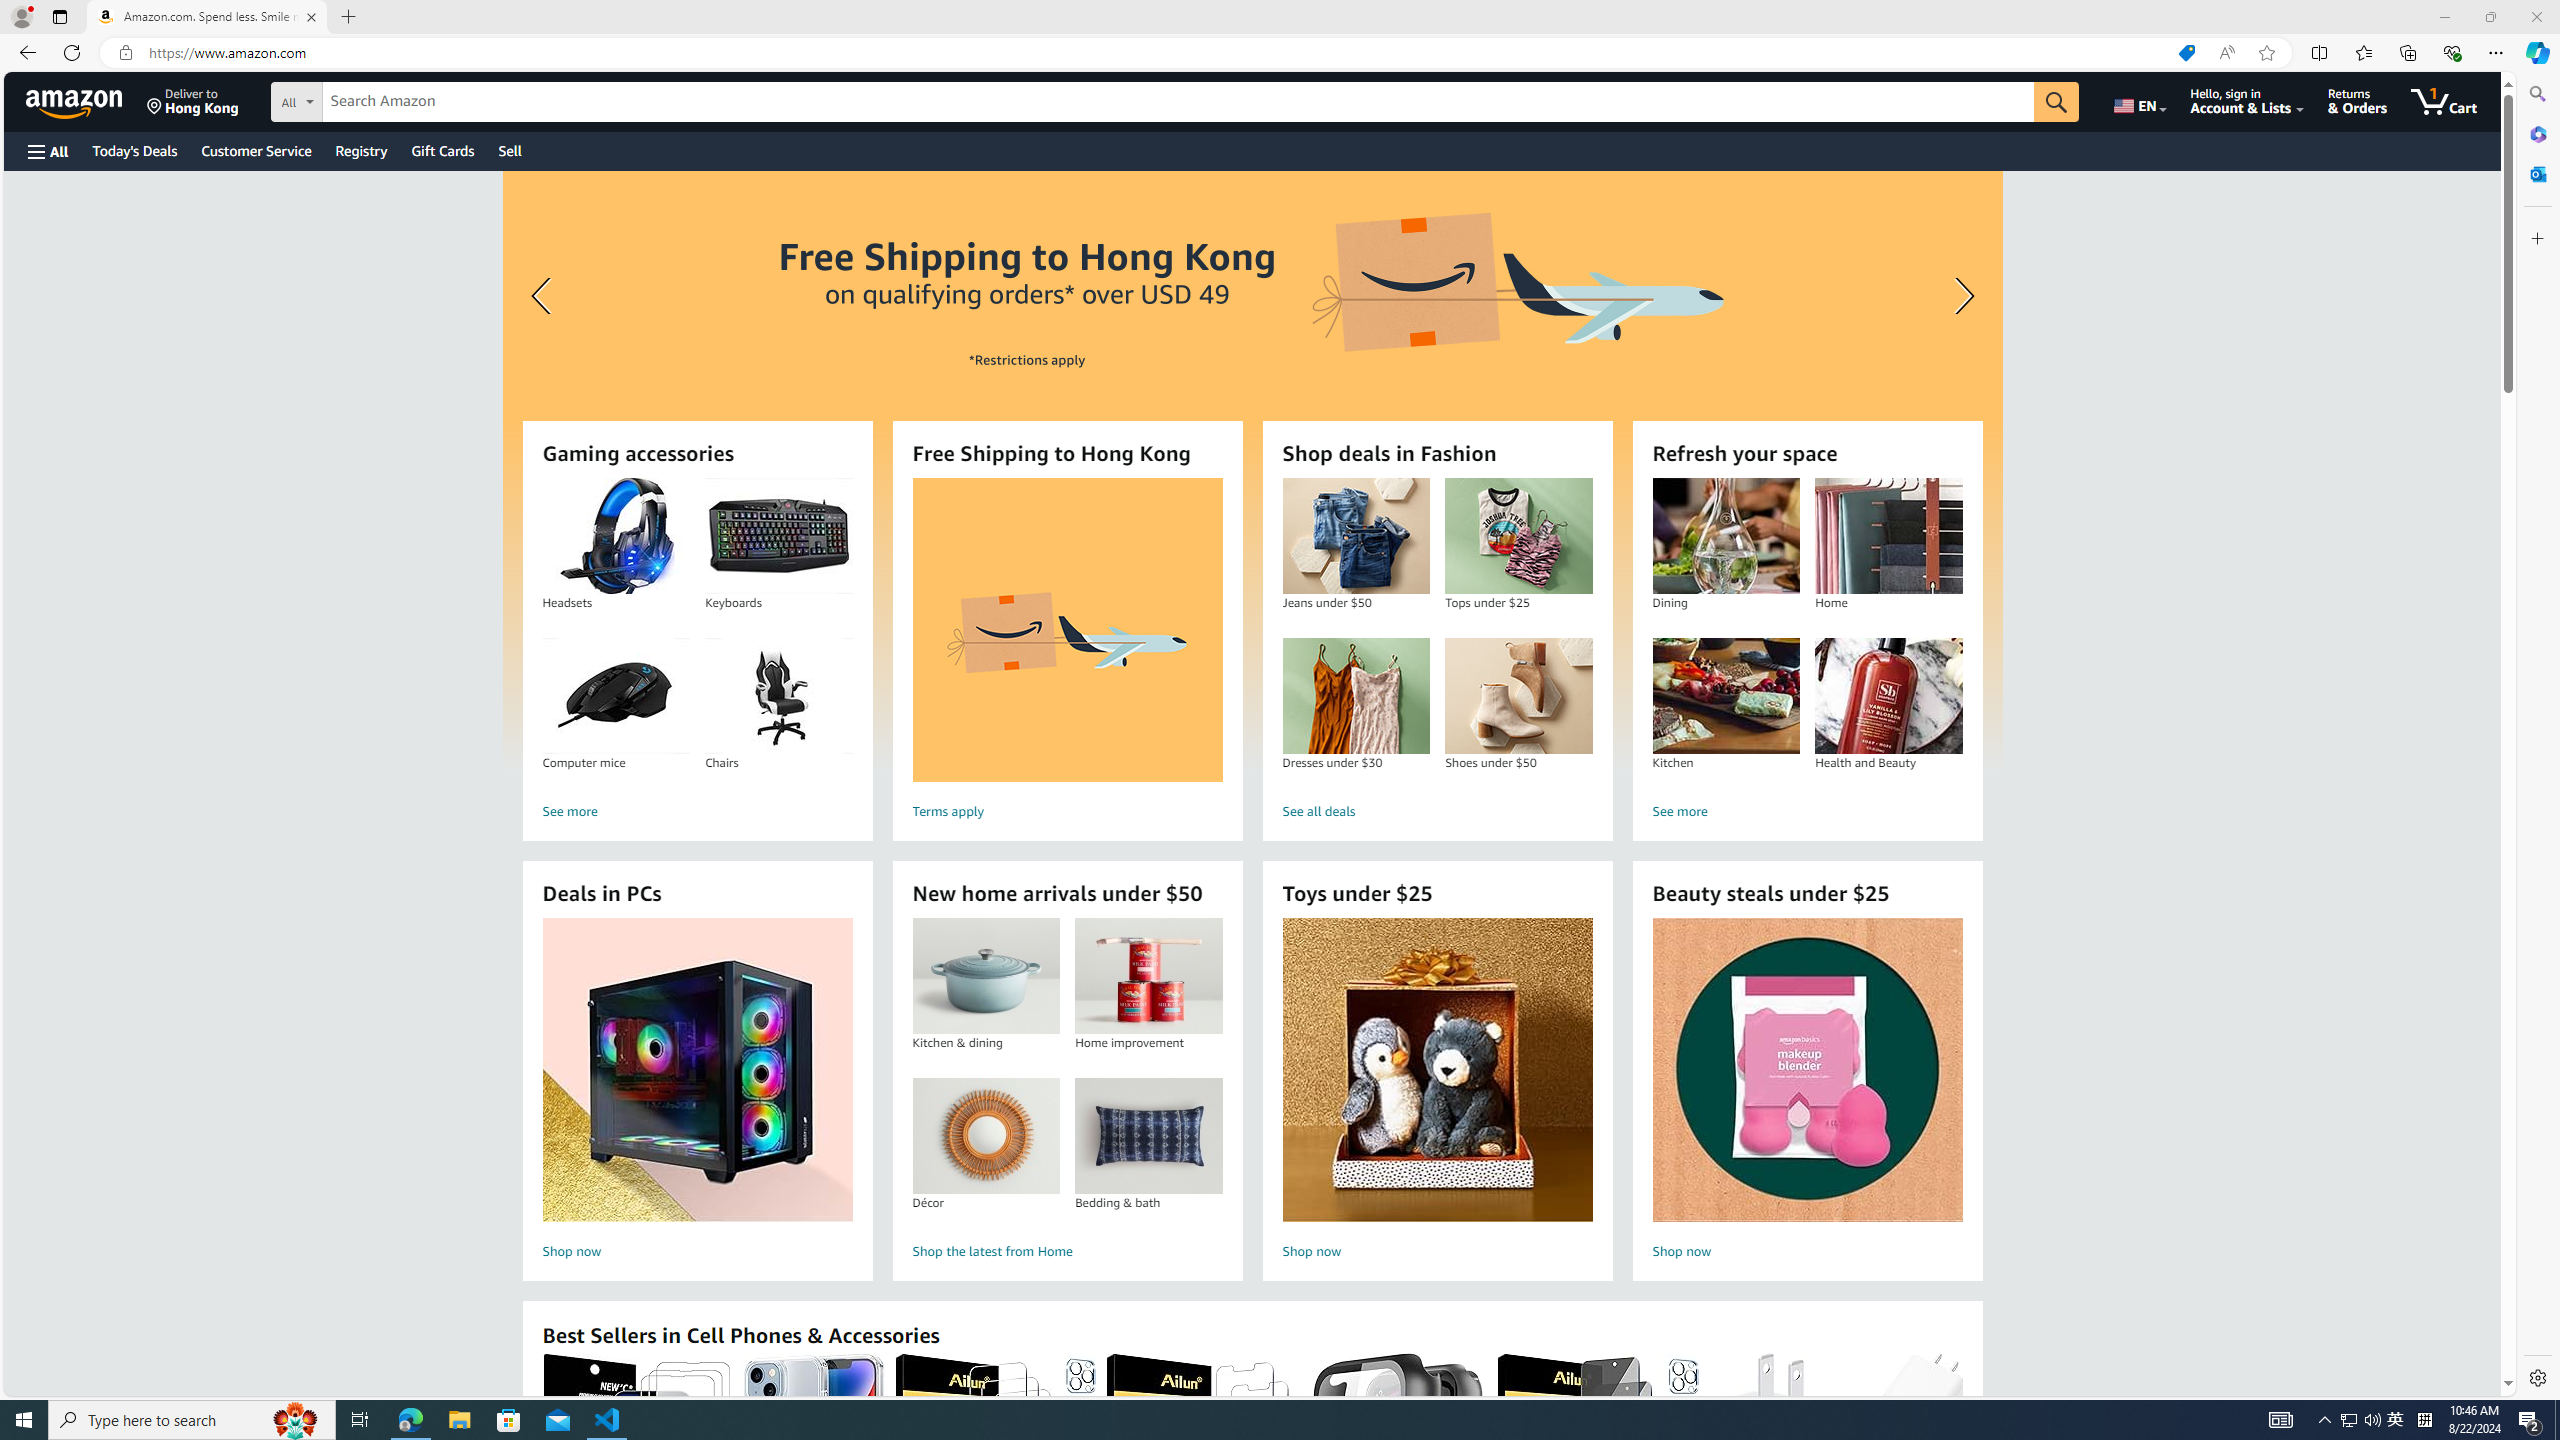 The width and height of the screenshot is (2560, 1440). I want to click on Sell, so click(510, 150).